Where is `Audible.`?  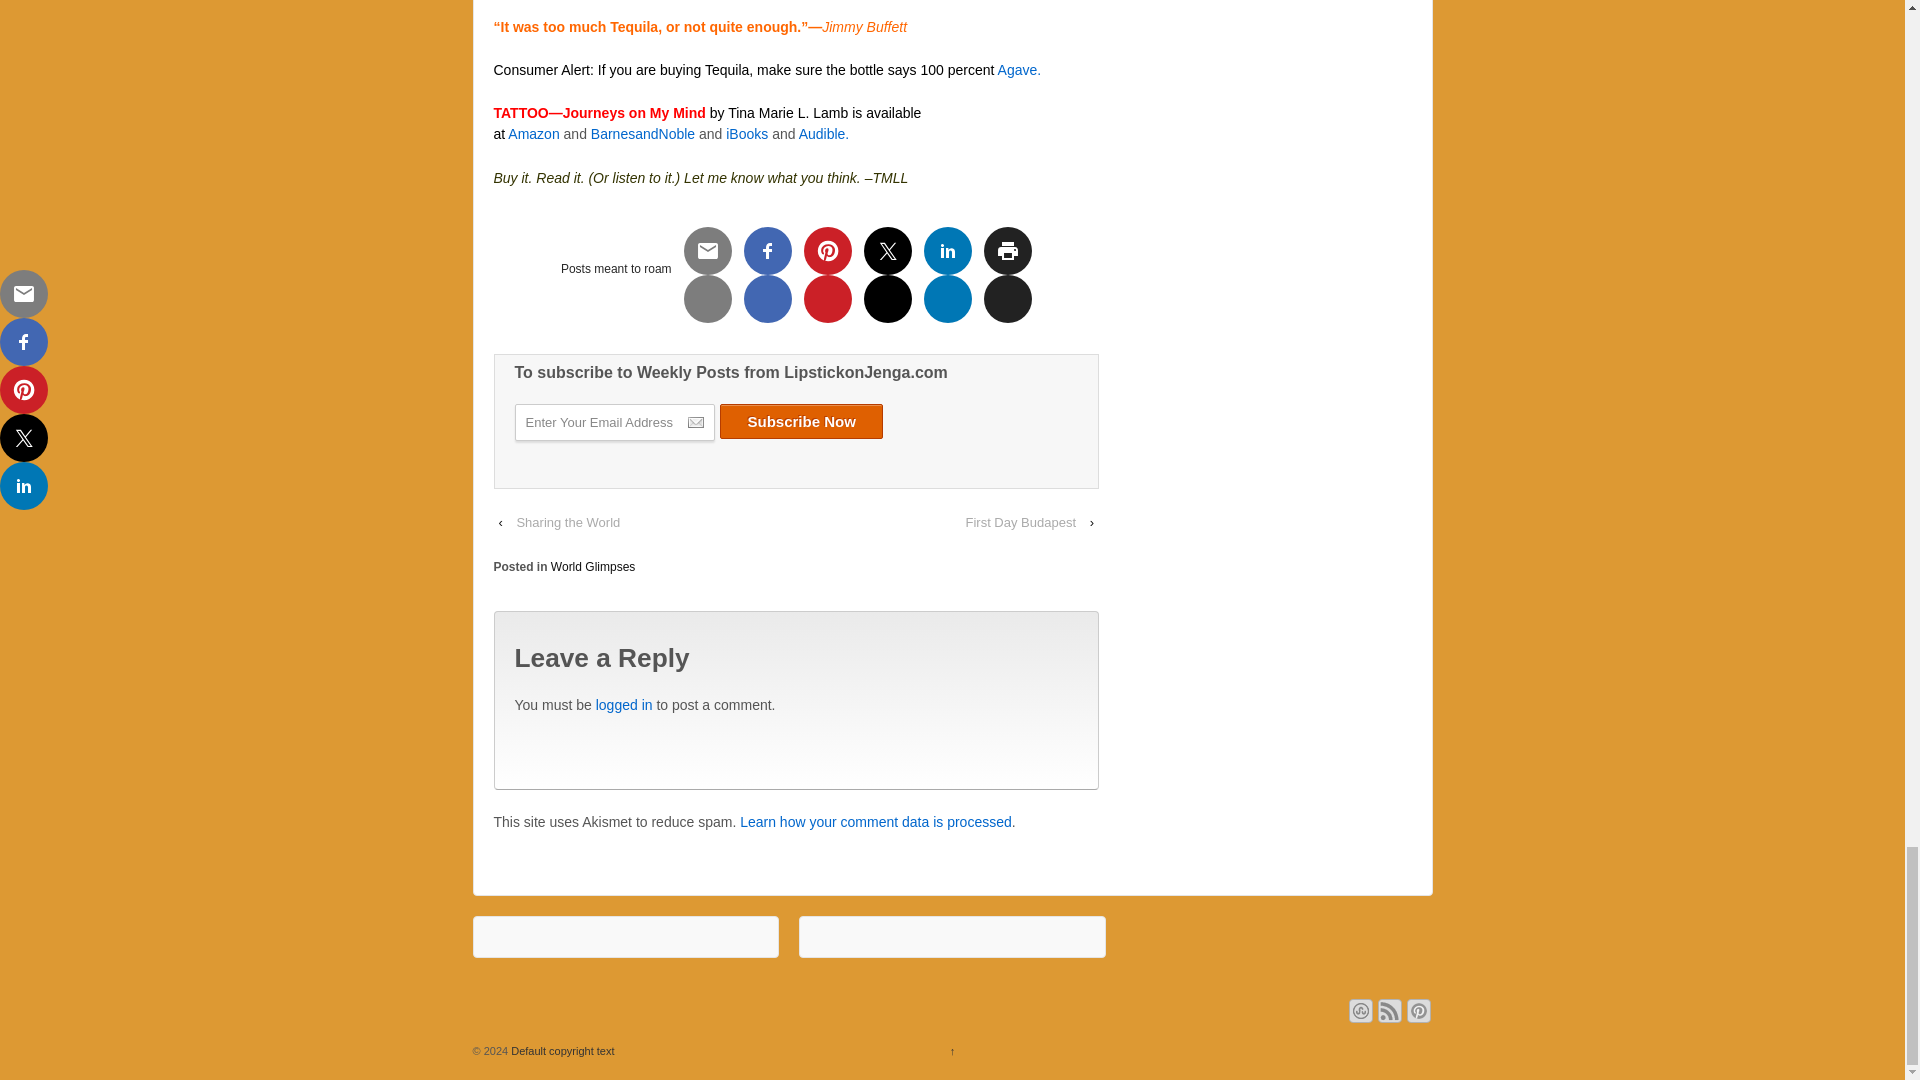 Audible. is located at coordinates (824, 134).